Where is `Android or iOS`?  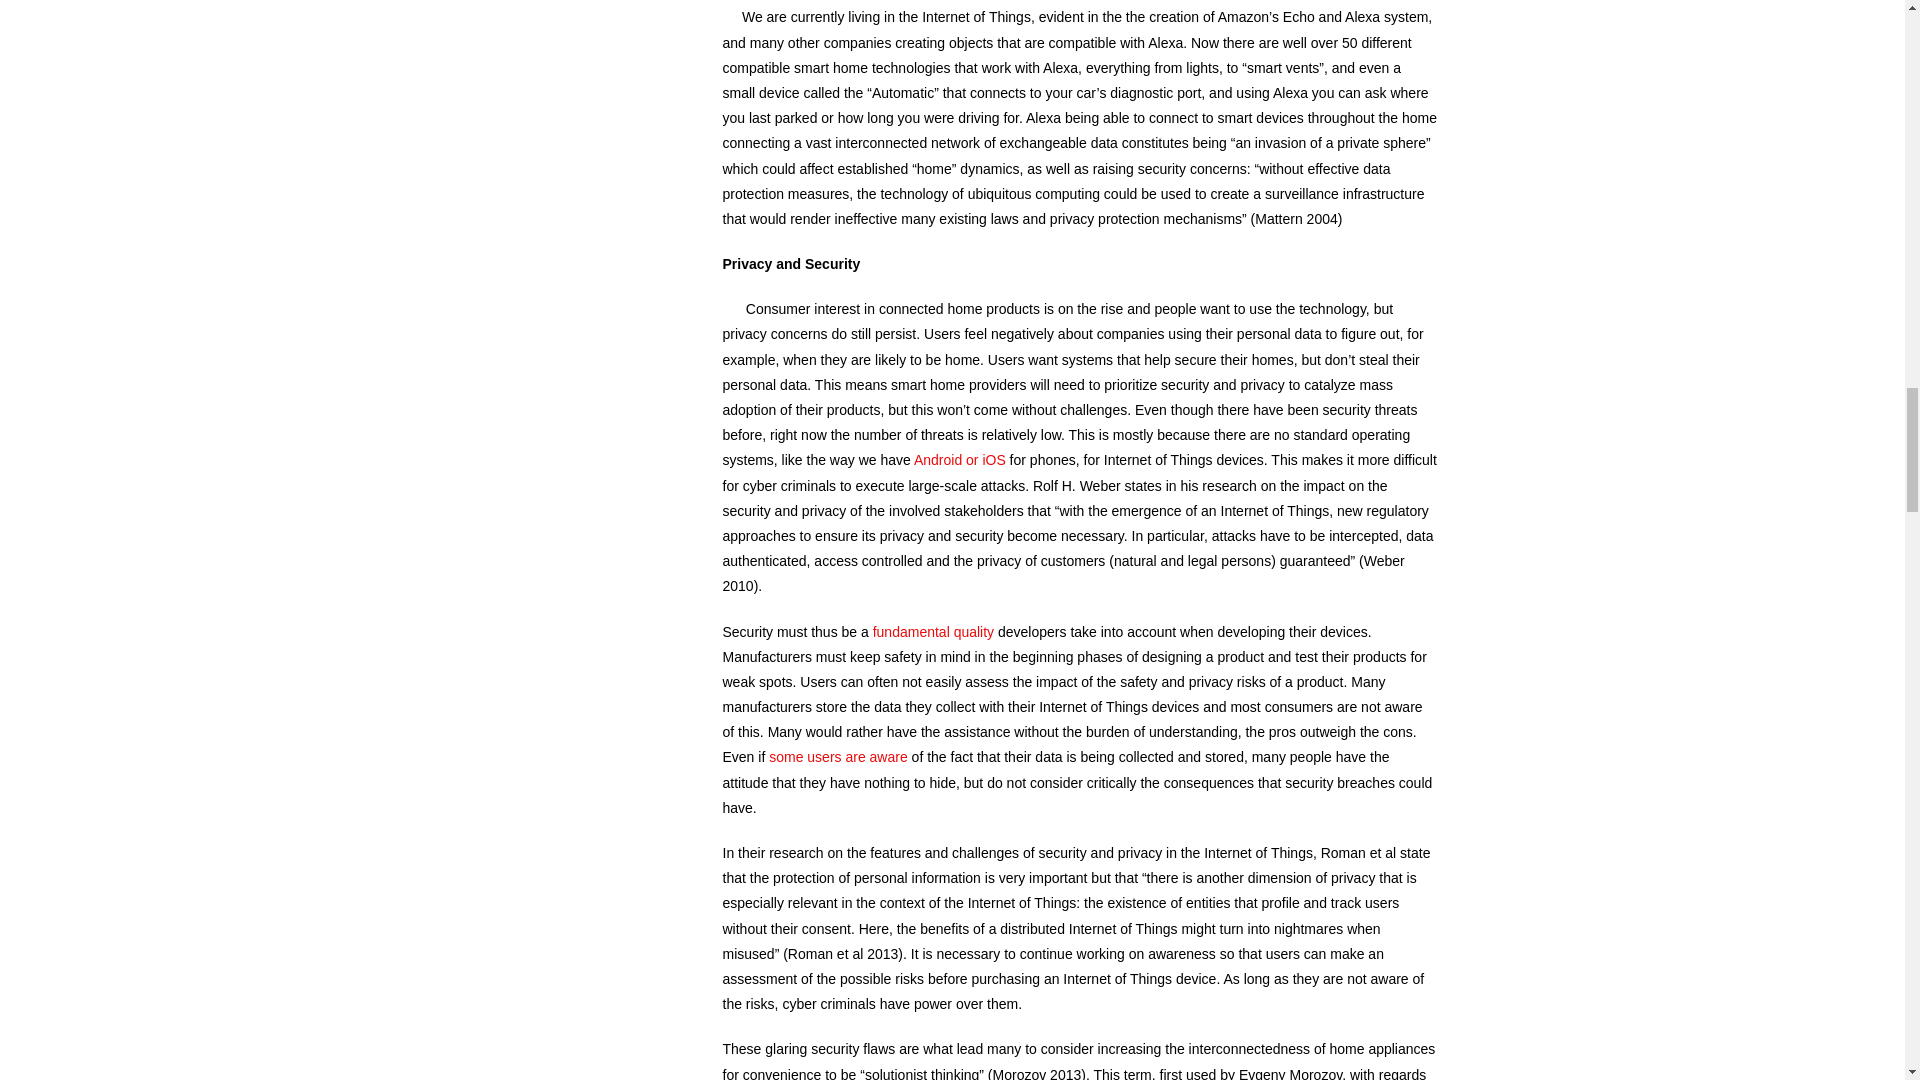
Android or iOS is located at coordinates (958, 460).